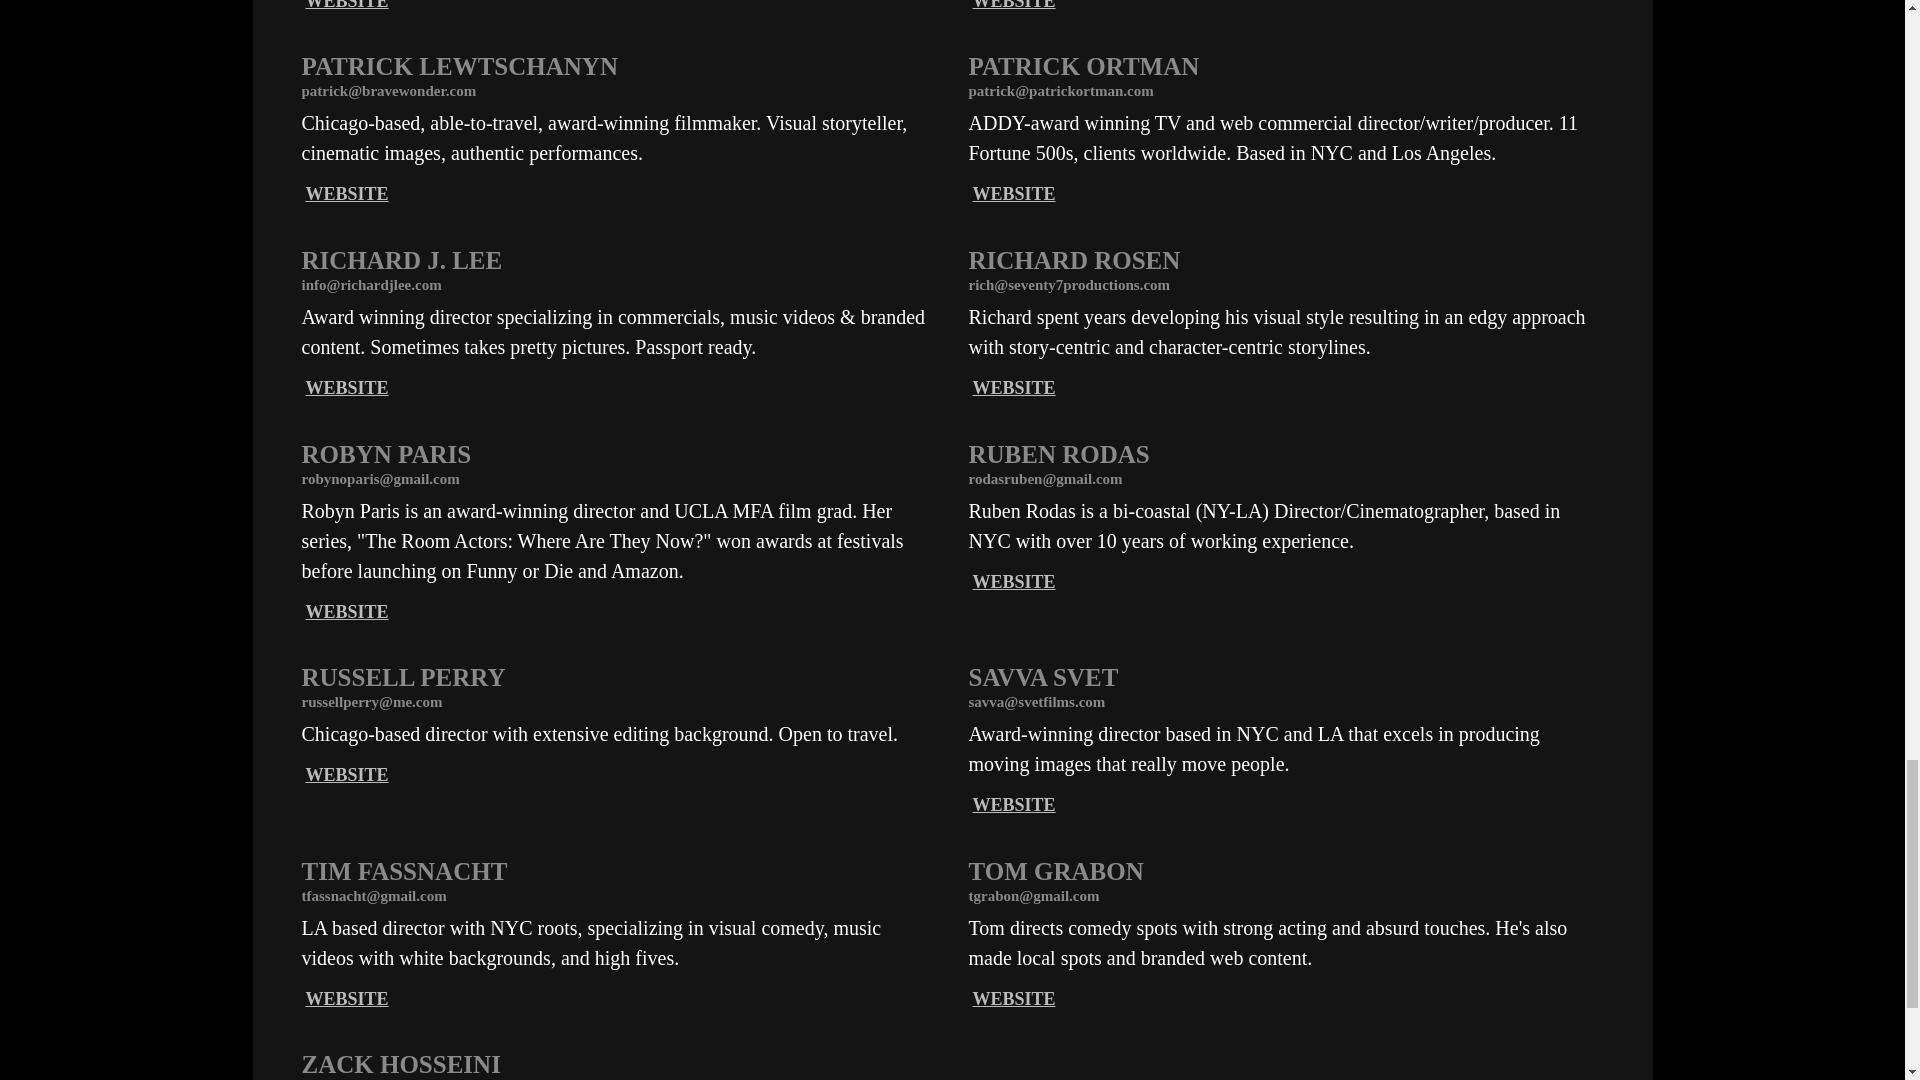 The image size is (1920, 1080). What do you see at coordinates (1012, 5) in the screenshot?
I see `WEBSITE` at bounding box center [1012, 5].